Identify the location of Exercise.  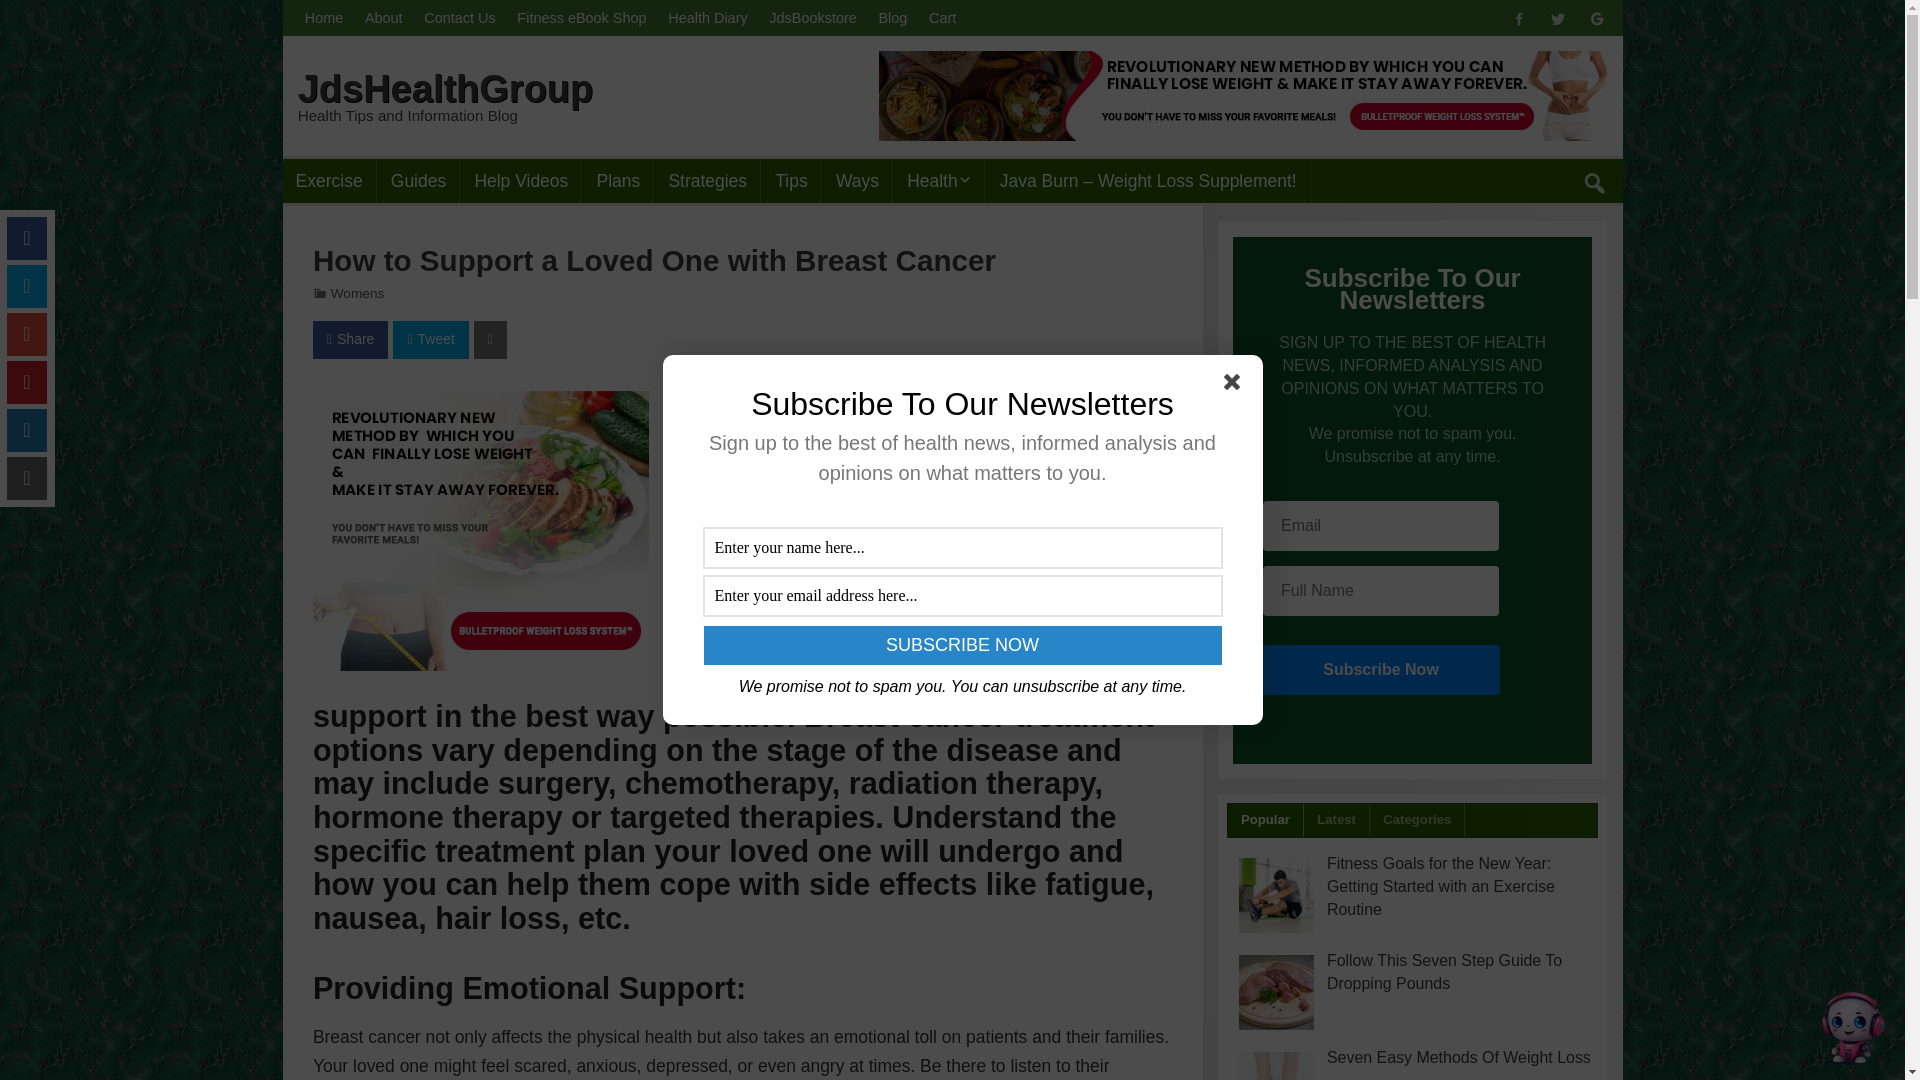
(328, 180).